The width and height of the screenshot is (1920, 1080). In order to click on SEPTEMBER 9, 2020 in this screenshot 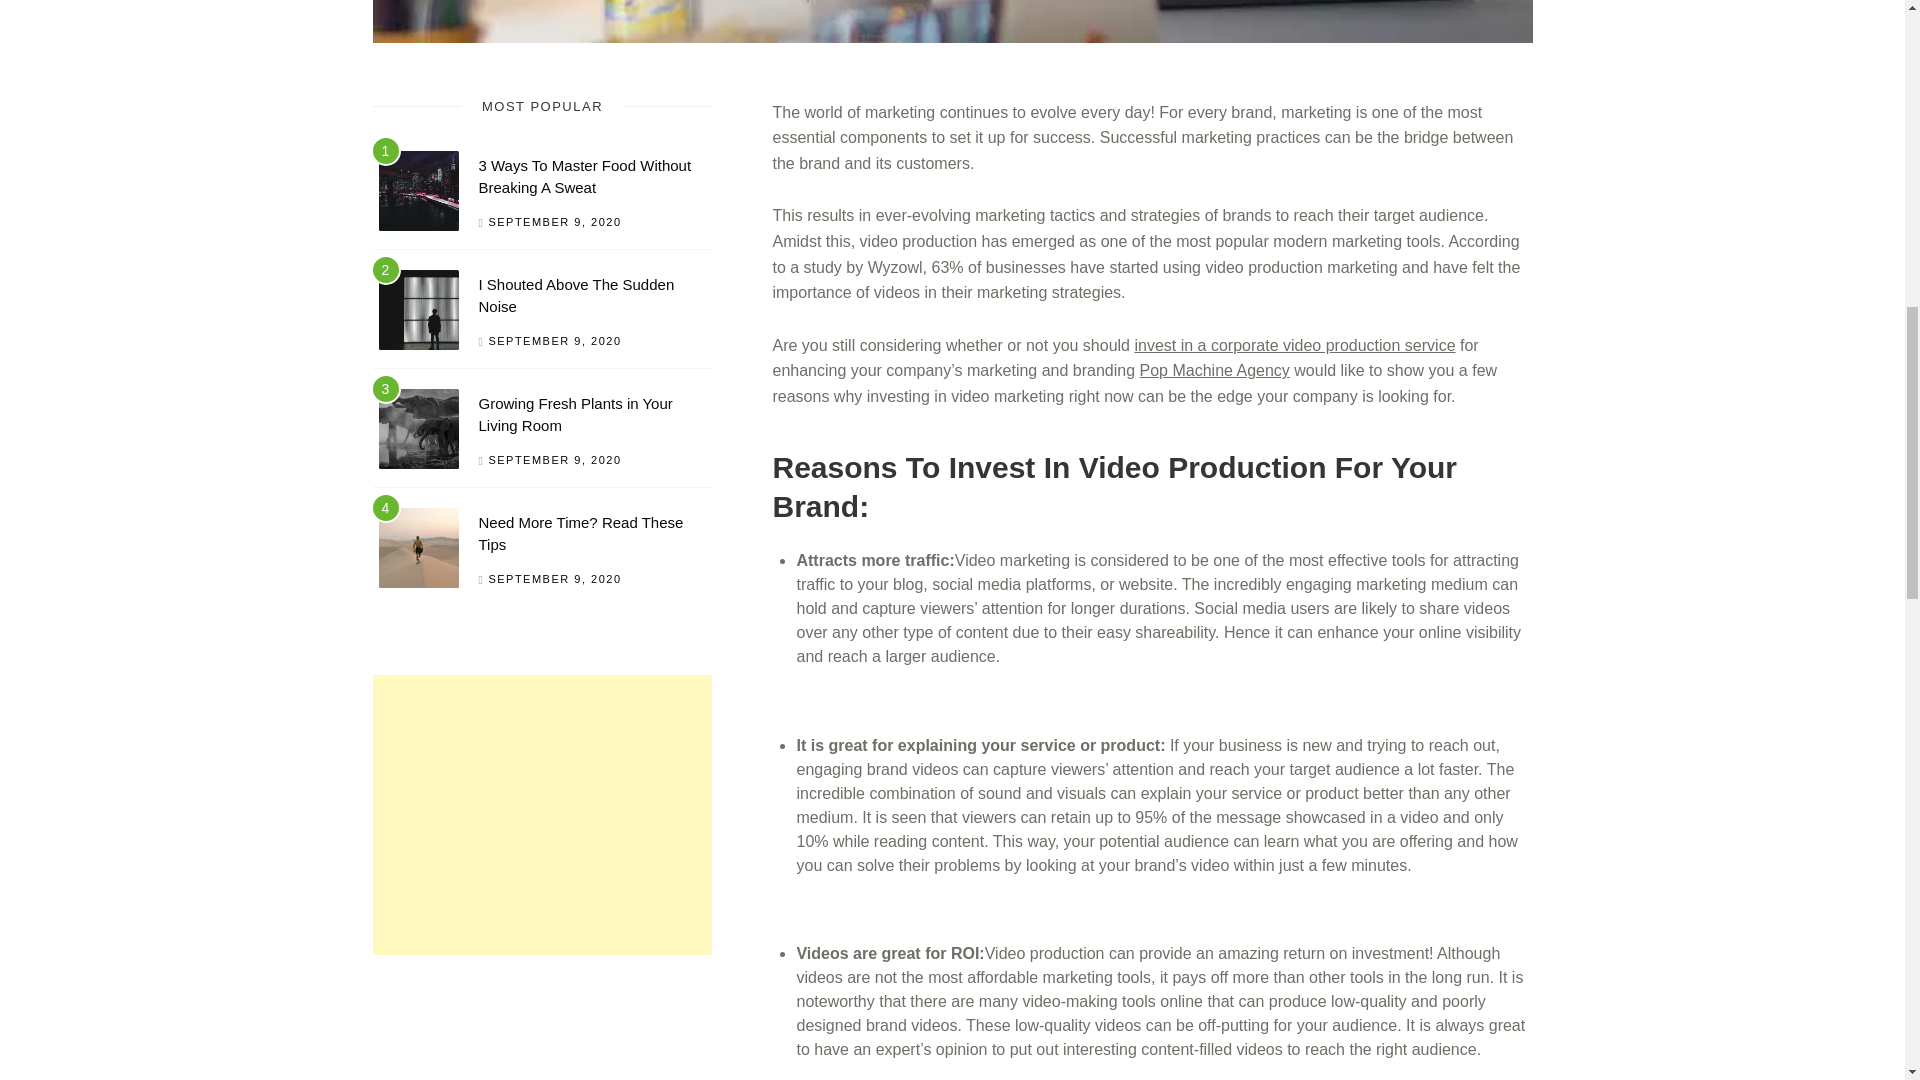, I will do `click(554, 579)`.